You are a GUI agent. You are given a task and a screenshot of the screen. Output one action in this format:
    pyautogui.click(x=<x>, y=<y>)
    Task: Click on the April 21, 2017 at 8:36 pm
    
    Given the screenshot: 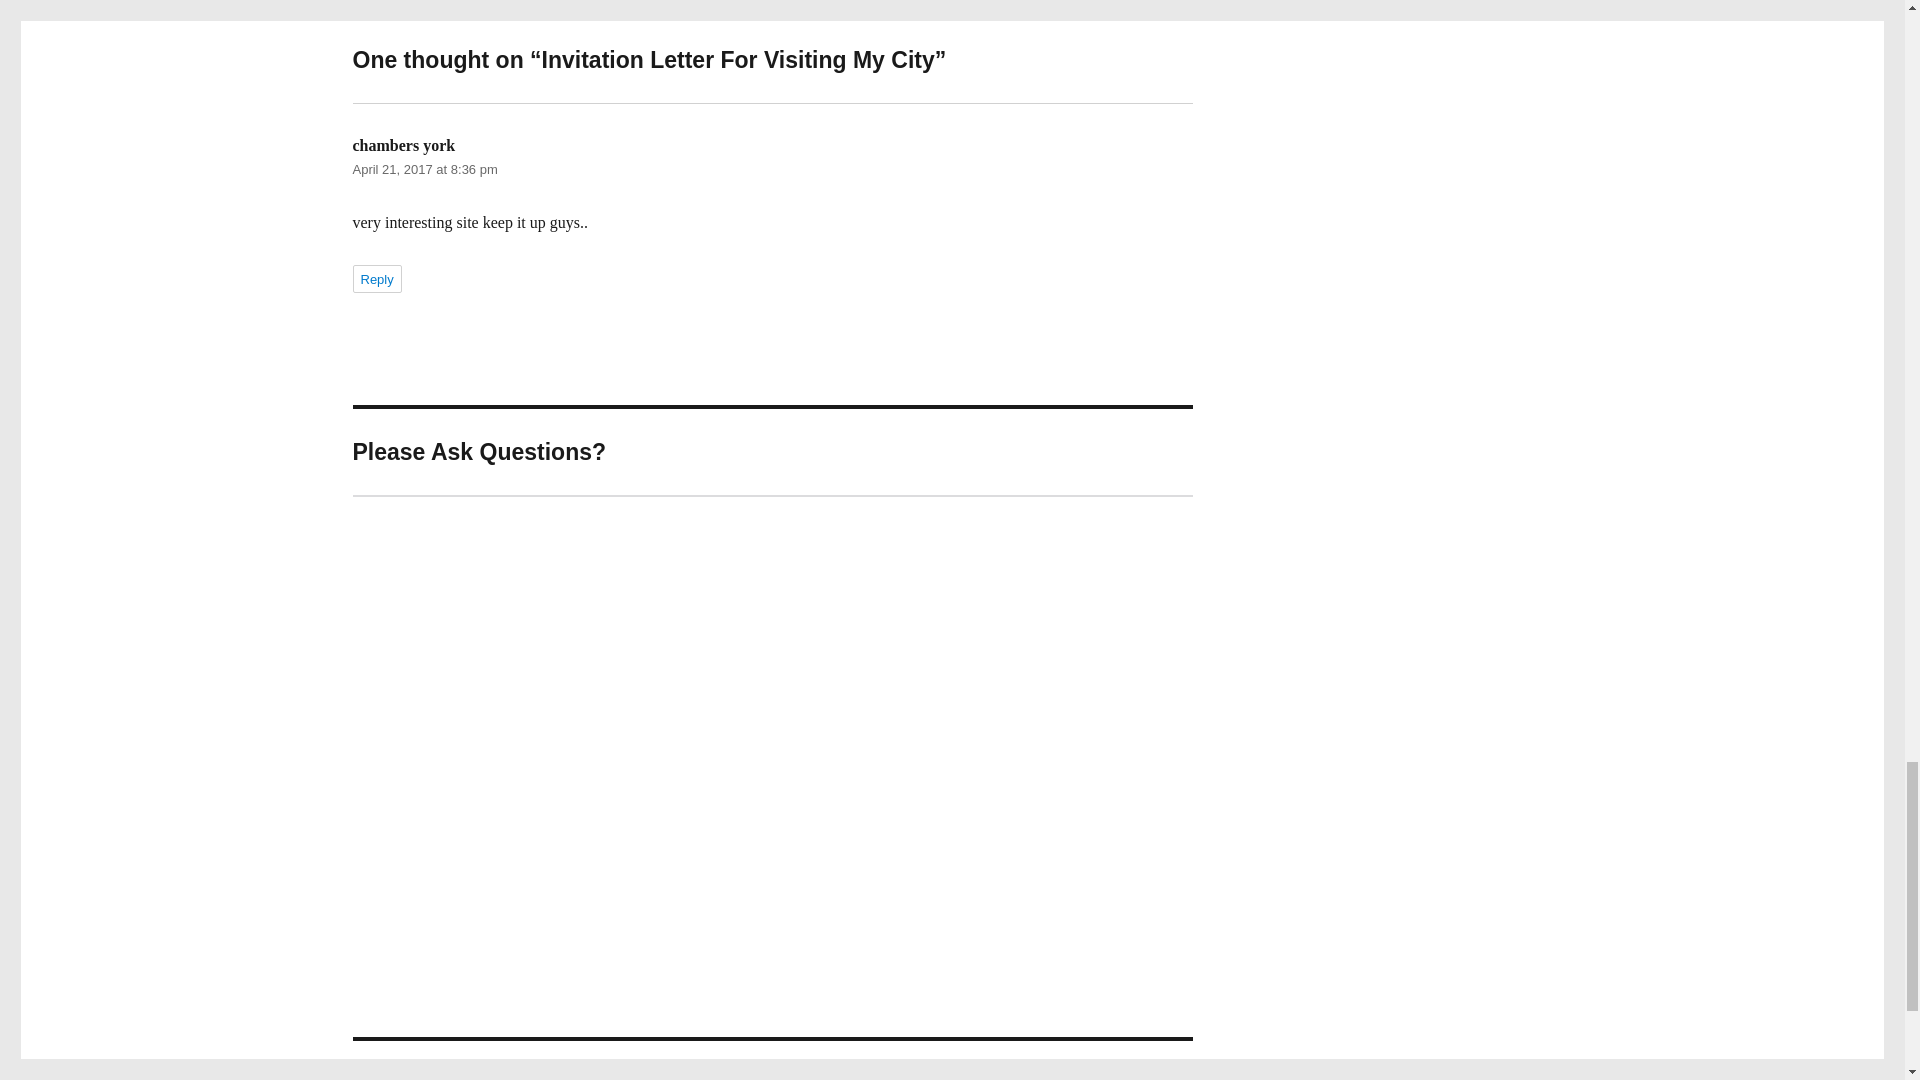 What is the action you would take?
    pyautogui.click(x=424, y=170)
    